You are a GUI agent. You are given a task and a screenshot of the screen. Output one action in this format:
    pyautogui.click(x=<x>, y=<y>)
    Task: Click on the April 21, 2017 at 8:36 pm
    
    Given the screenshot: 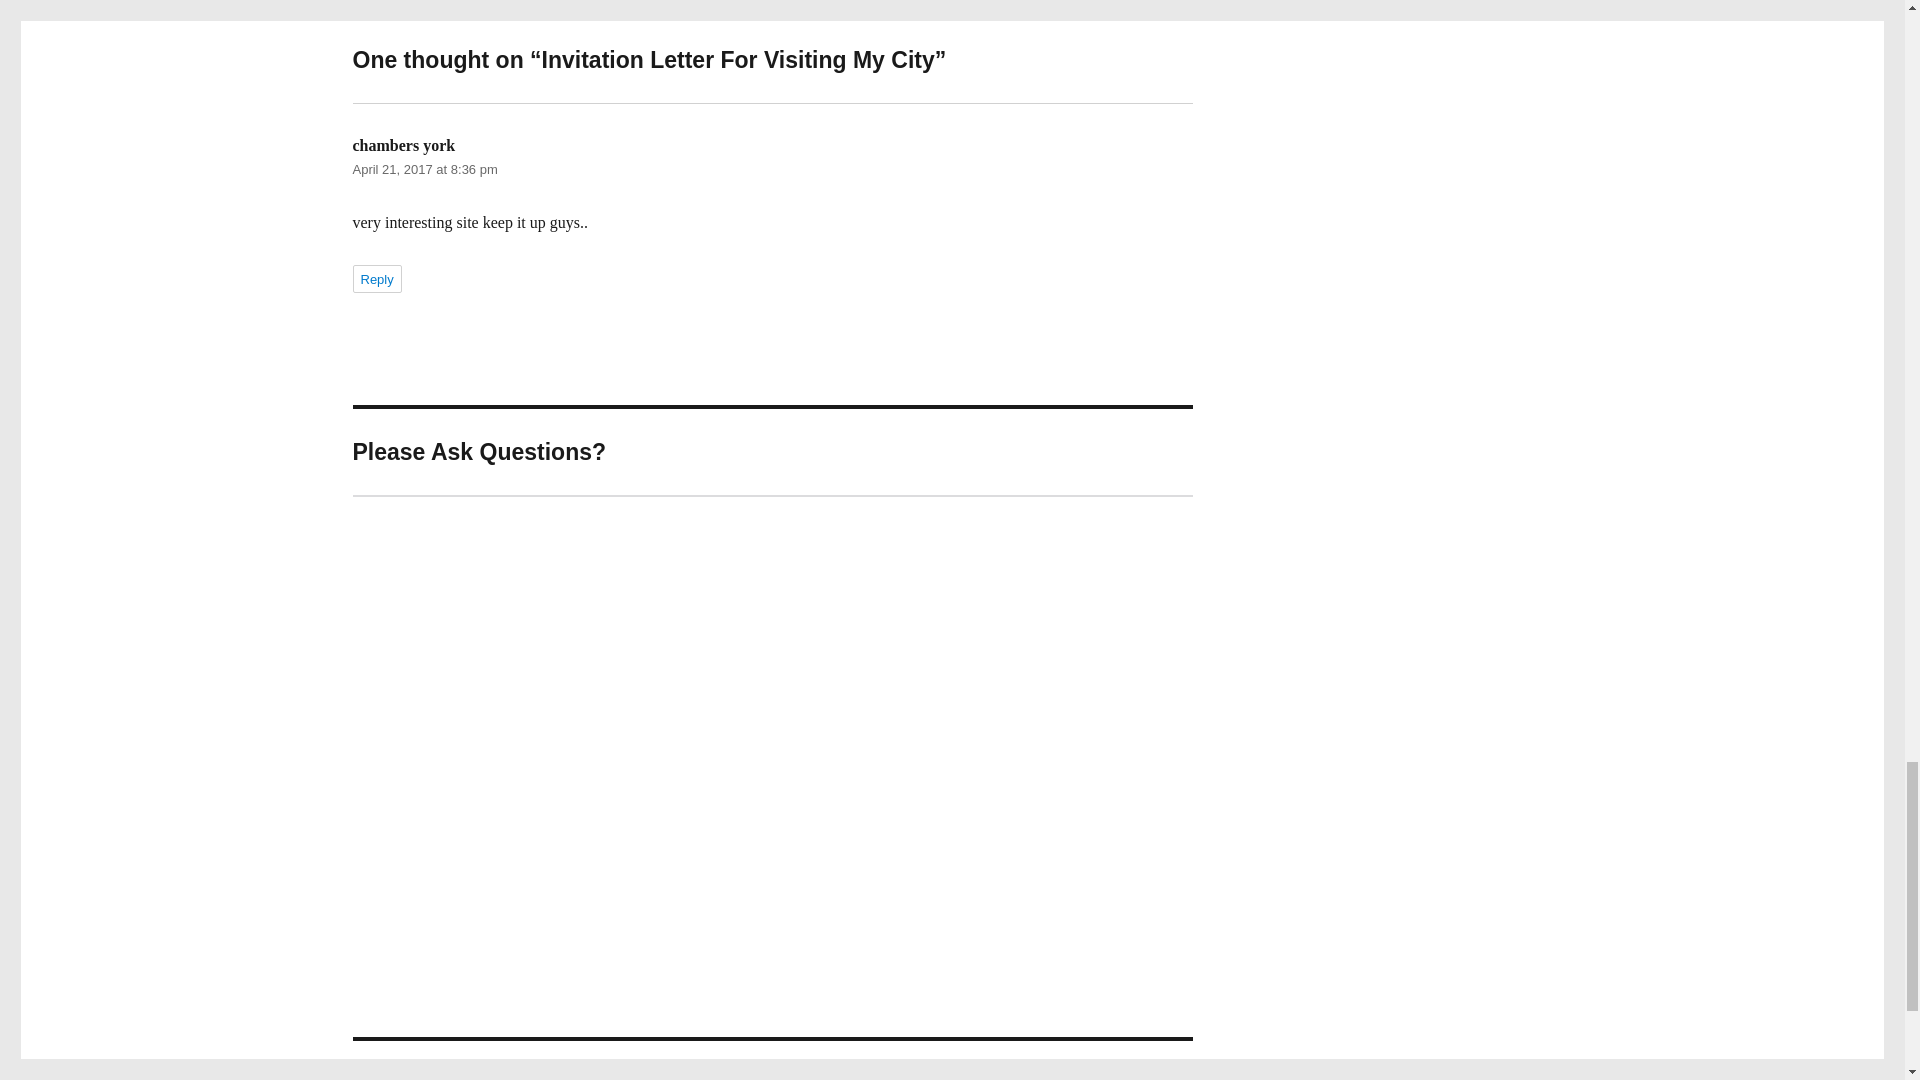 What is the action you would take?
    pyautogui.click(x=424, y=170)
    